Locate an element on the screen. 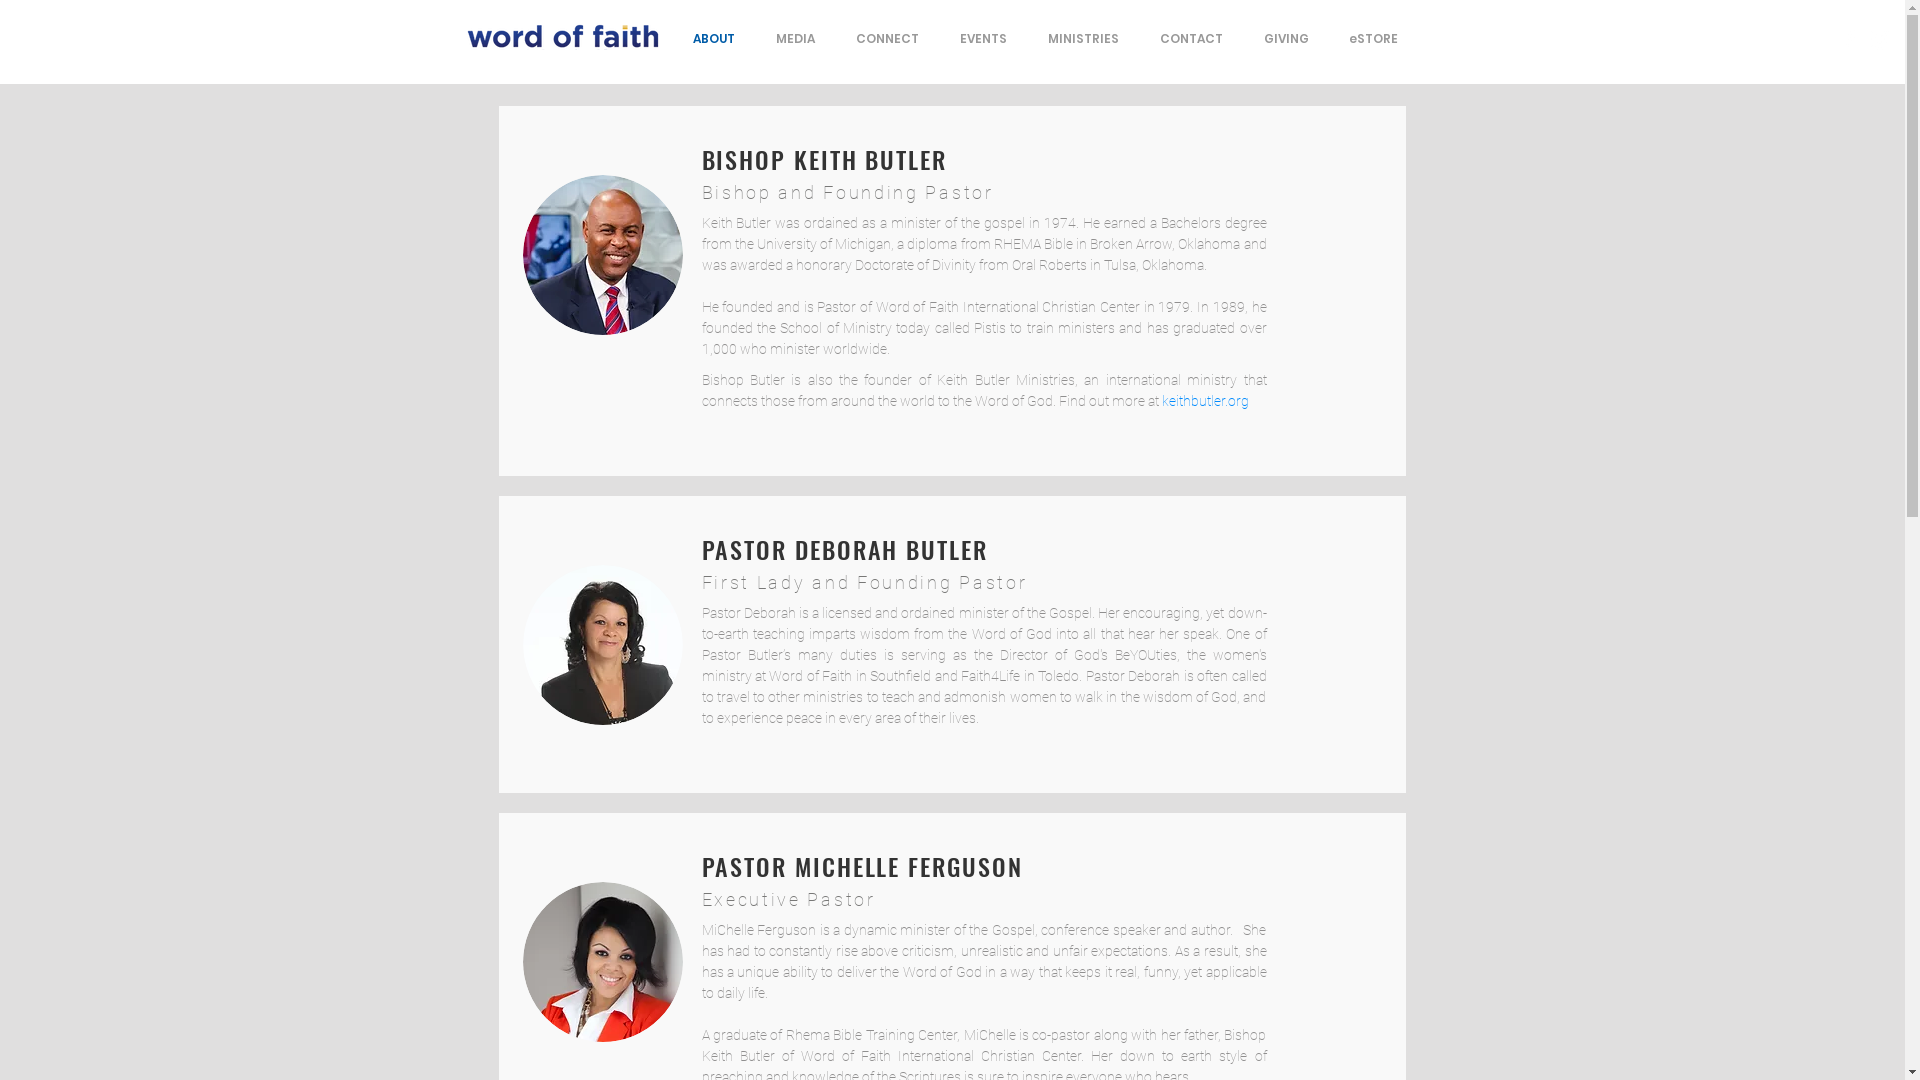 This screenshot has height=1080, width=1920. MEDIA is located at coordinates (796, 38).